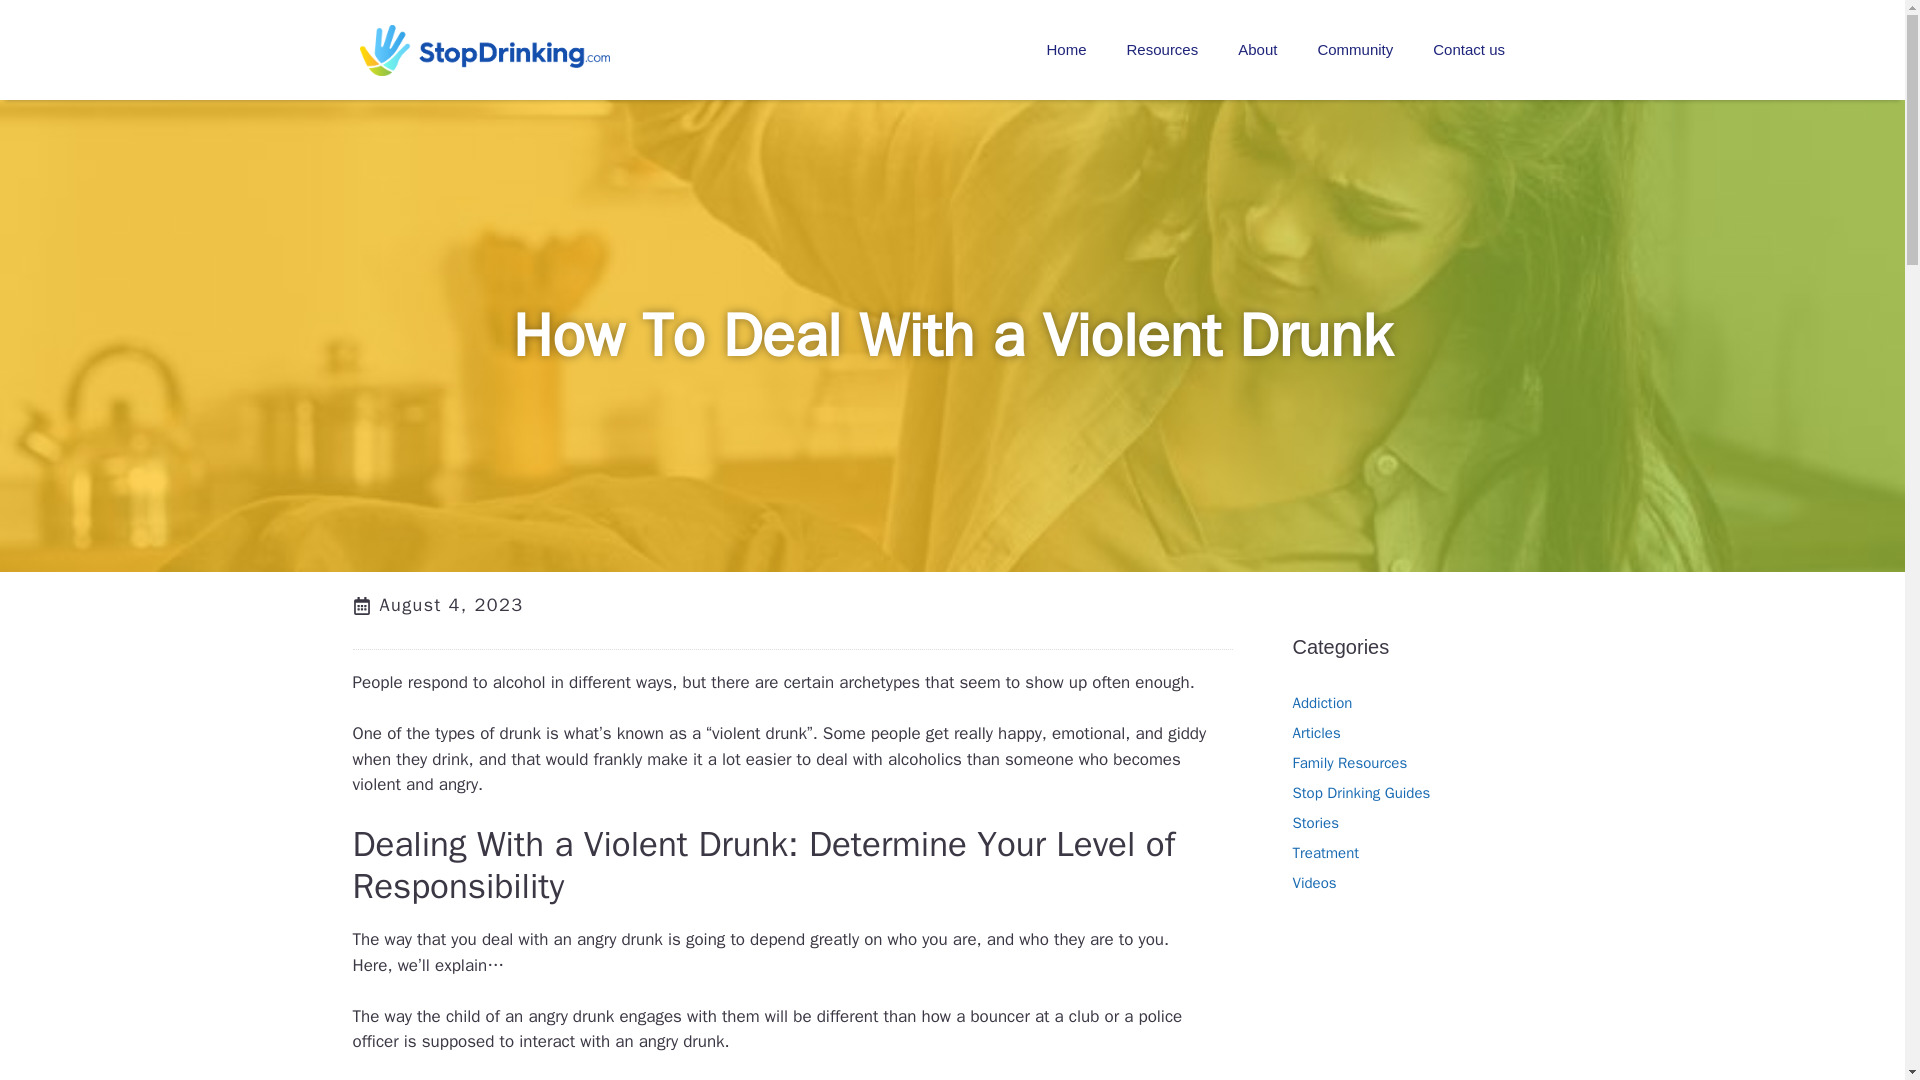  I want to click on About, so click(1257, 50).